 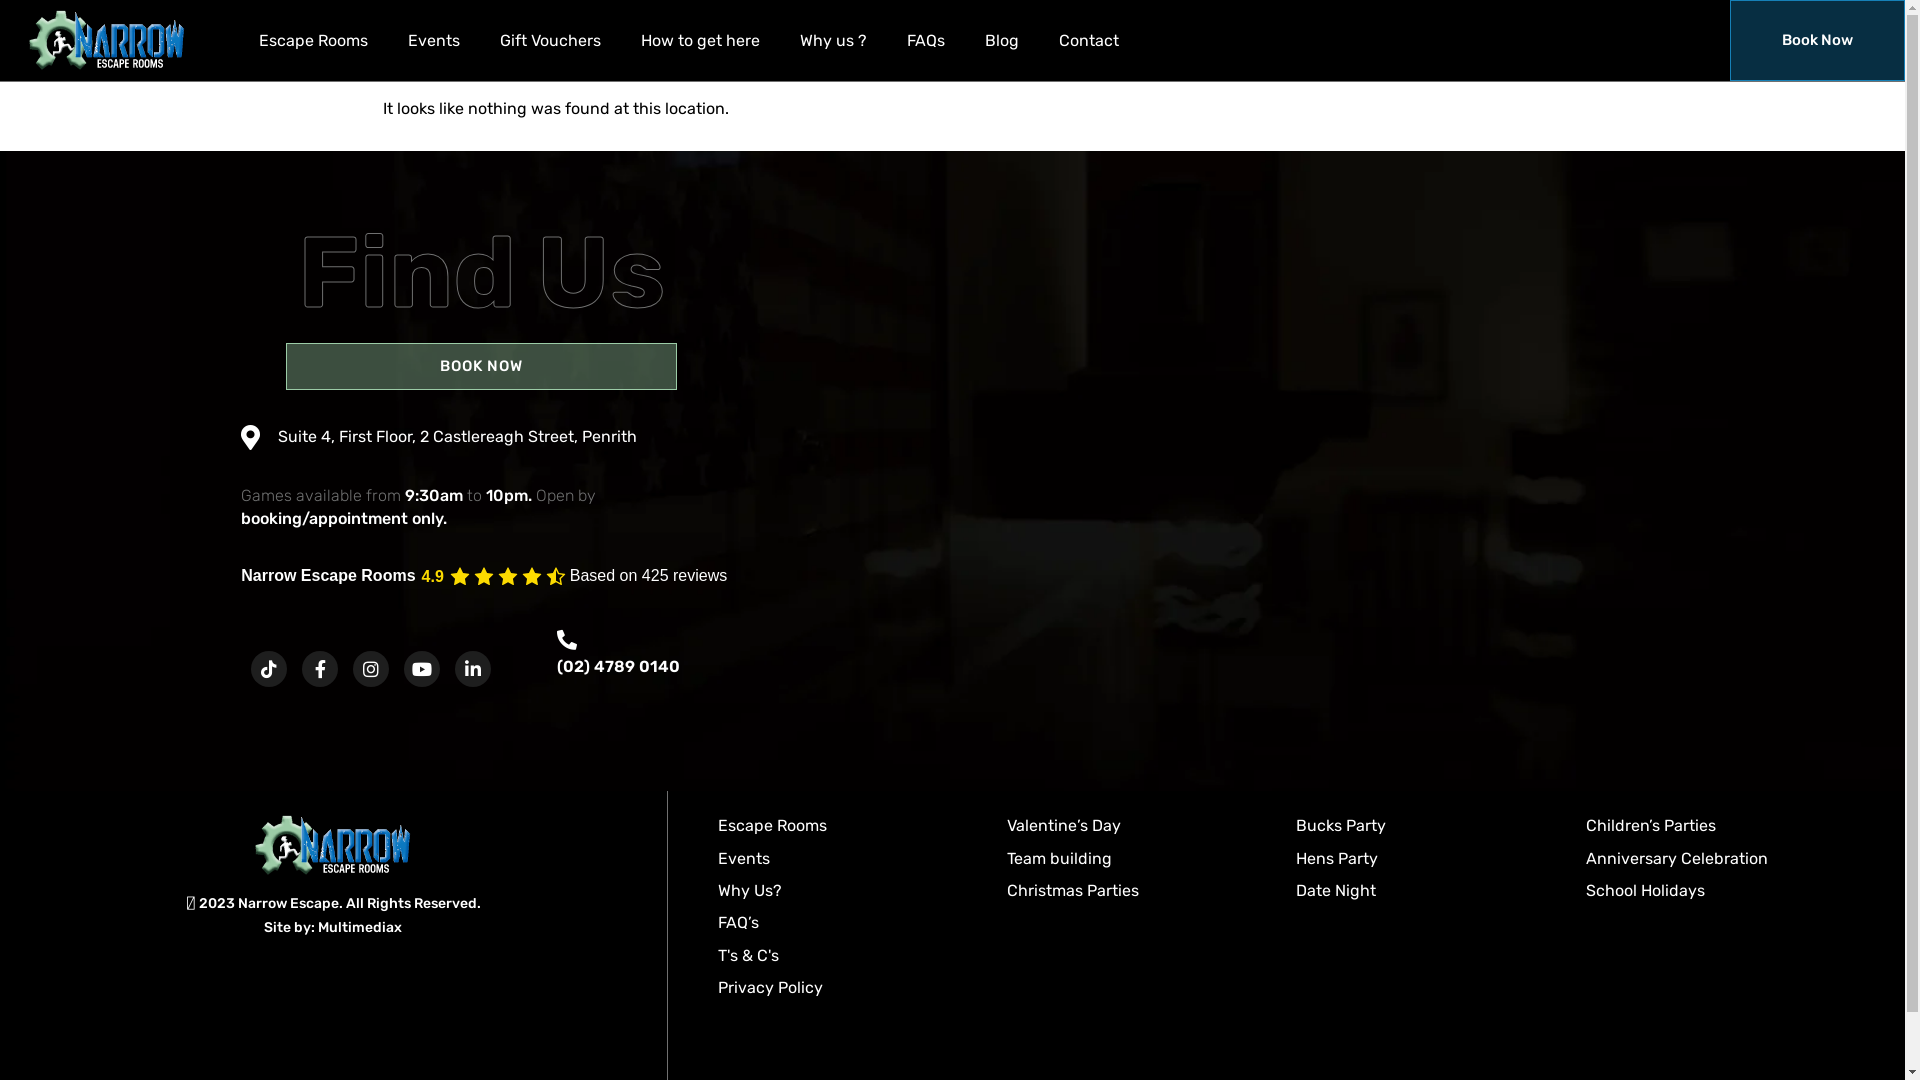 What do you see at coordinates (1060, 859) in the screenshot?
I see `Team building` at bounding box center [1060, 859].